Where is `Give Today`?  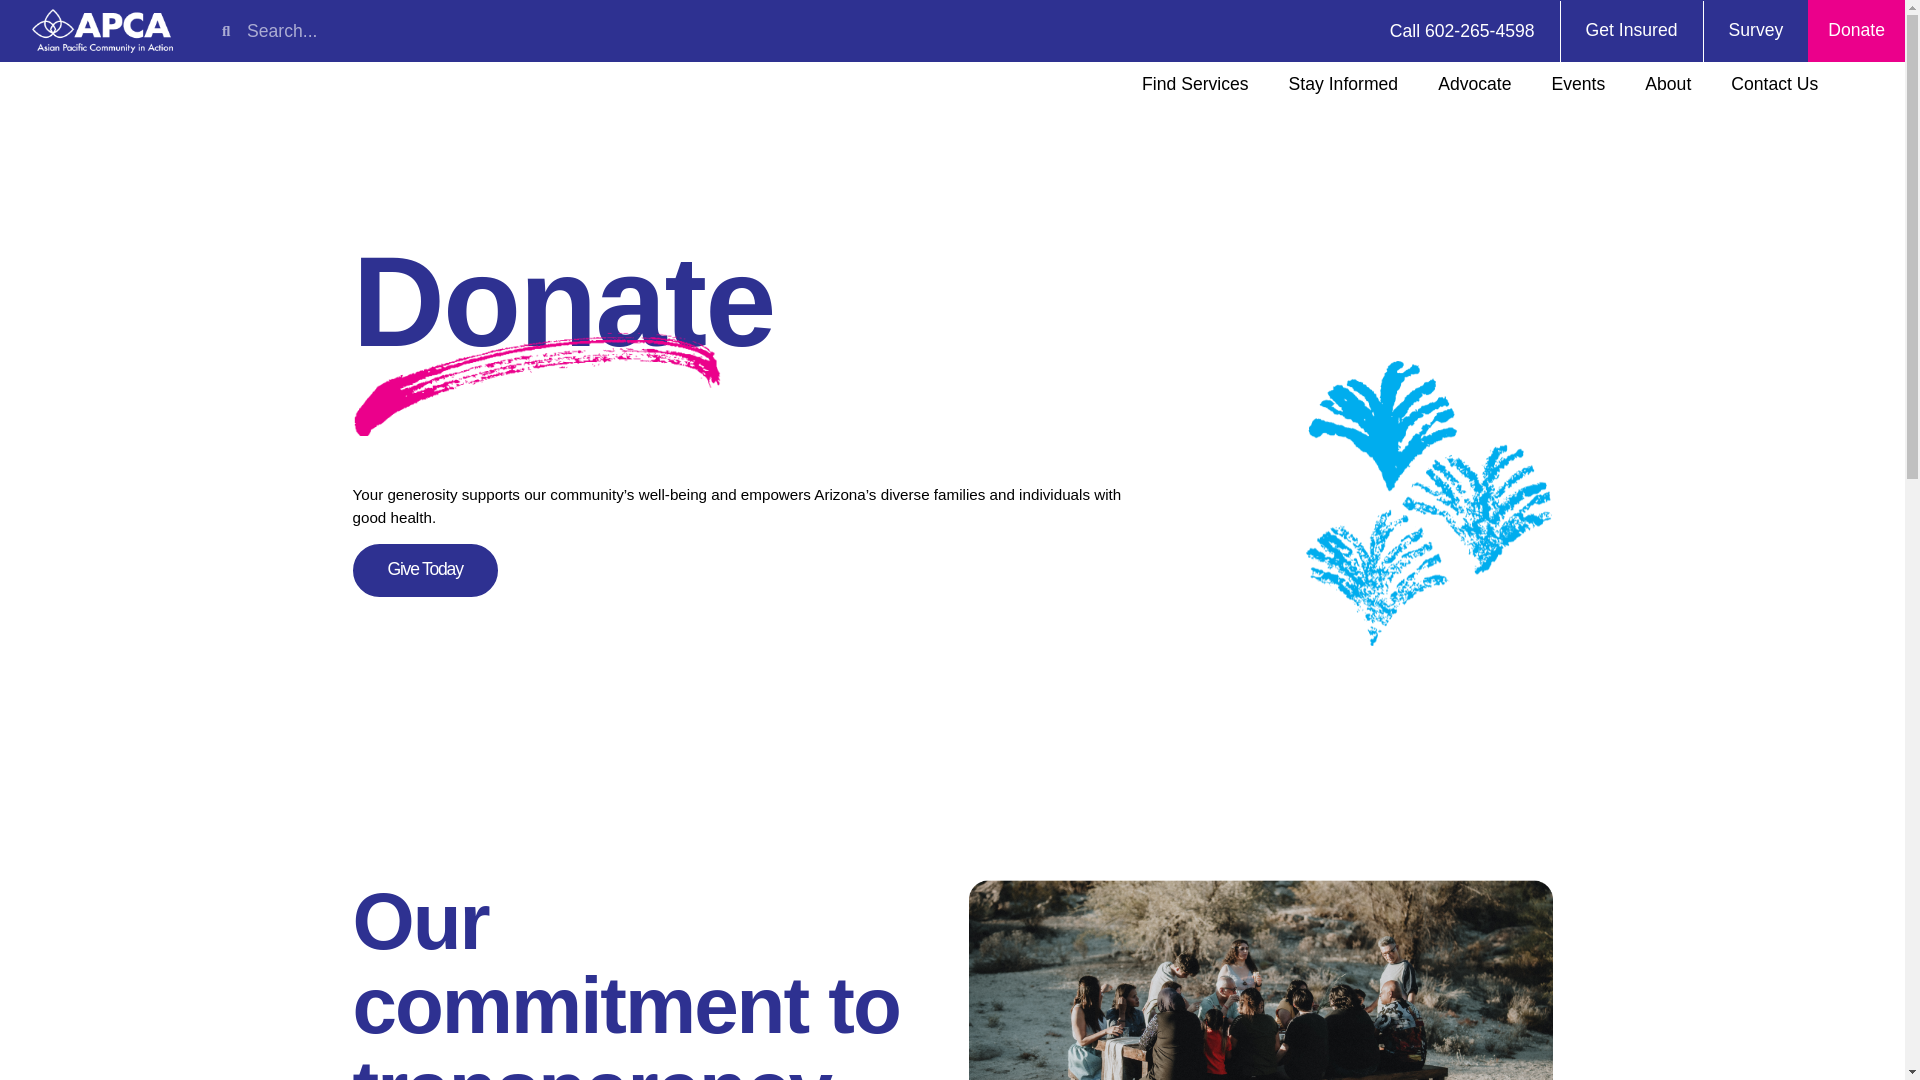
Give Today is located at coordinates (424, 570).